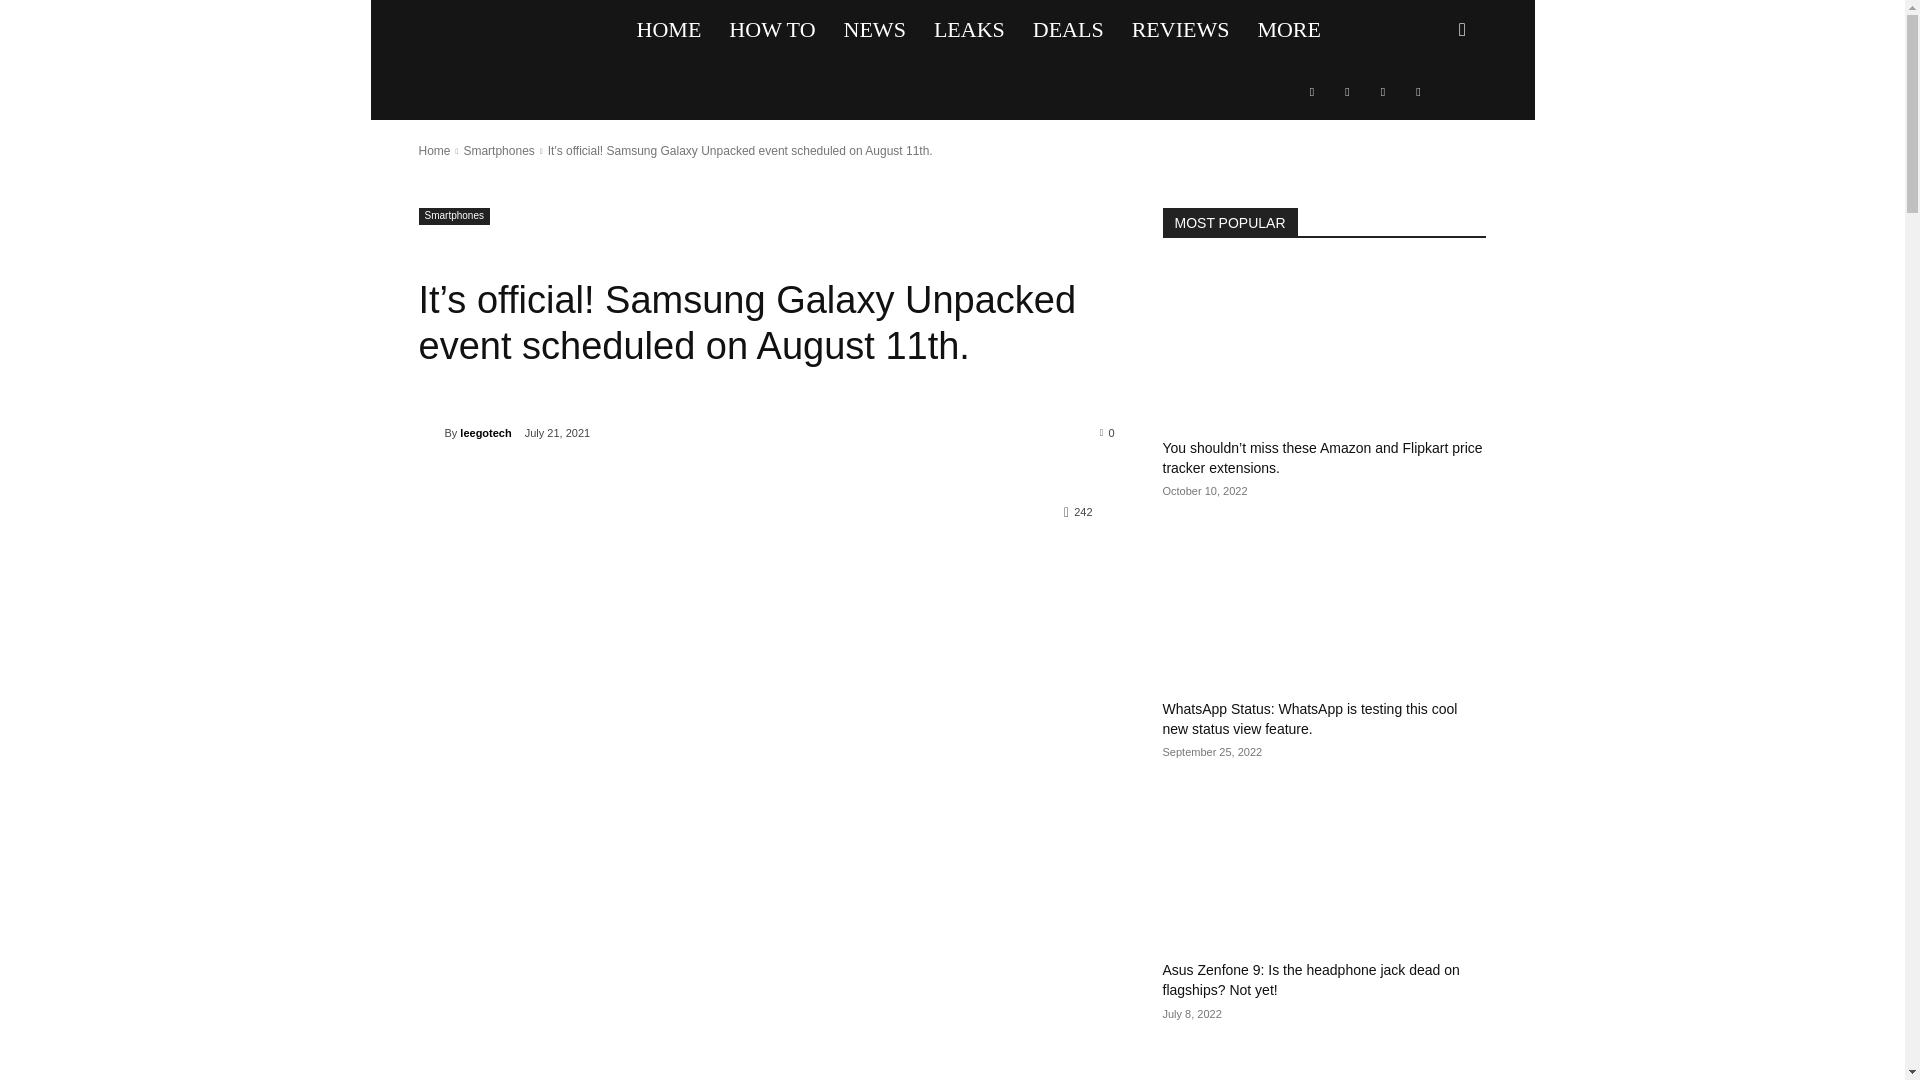  I want to click on NEWS, so click(874, 30).